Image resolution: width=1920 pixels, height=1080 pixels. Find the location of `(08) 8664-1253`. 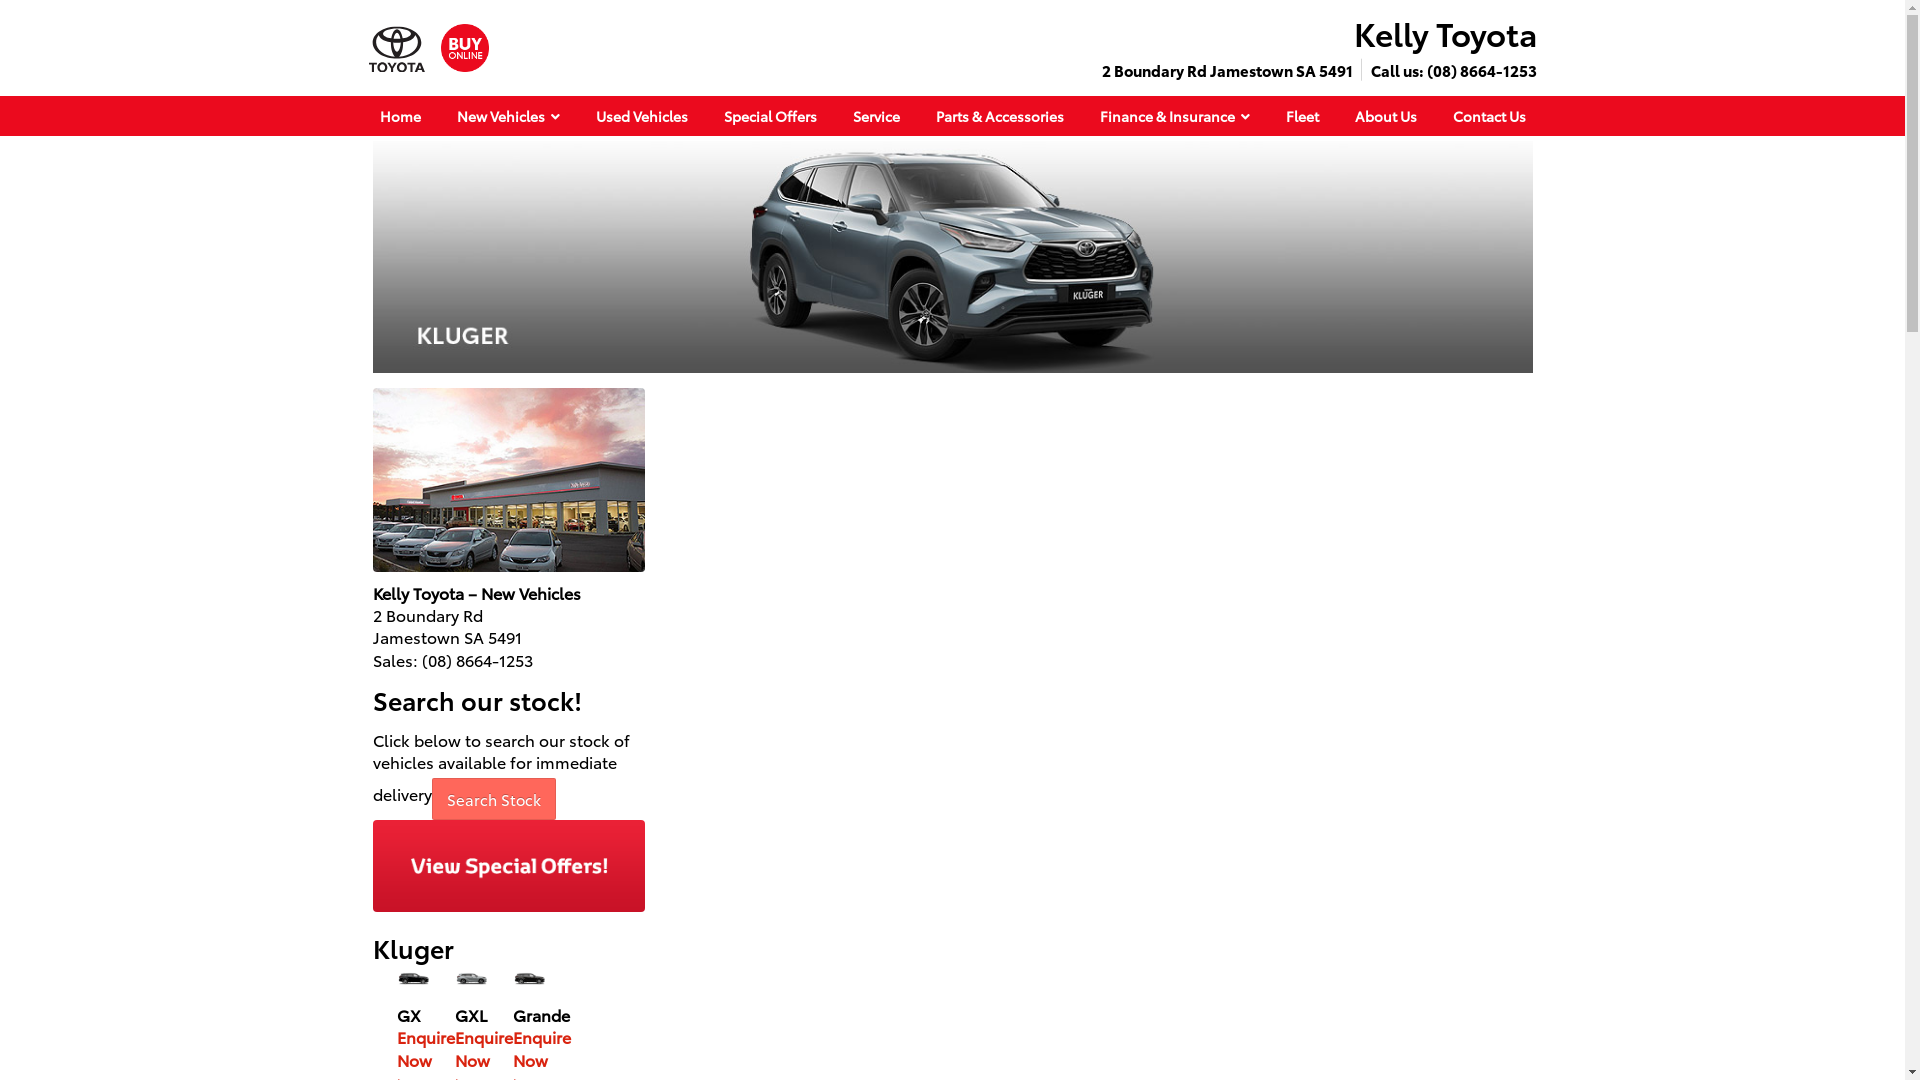

(08) 8664-1253 is located at coordinates (1481, 70).